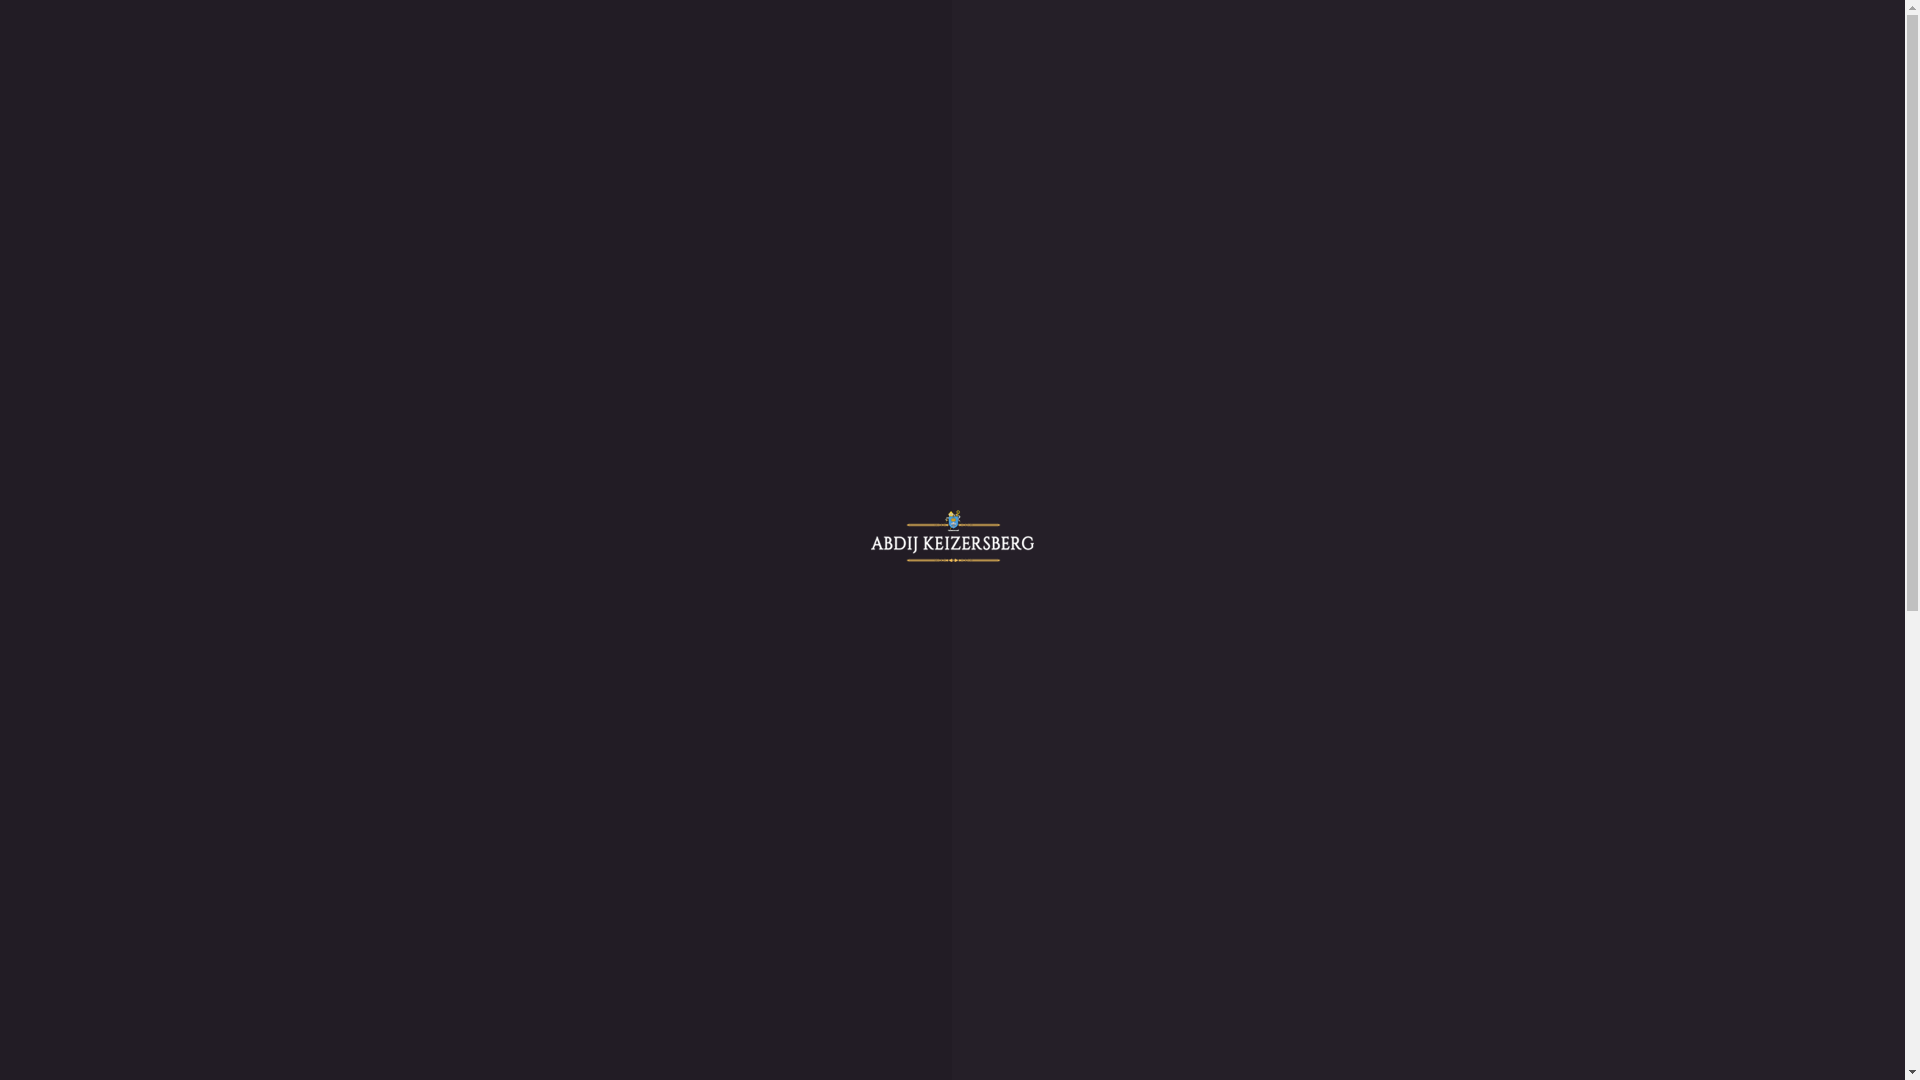 The height and width of the screenshot is (1080, 1920). Describe the element at coordinates (228, 688) in the screenshot. I see `Oproep tot steun vanwege de Abbas Primas` at that location.